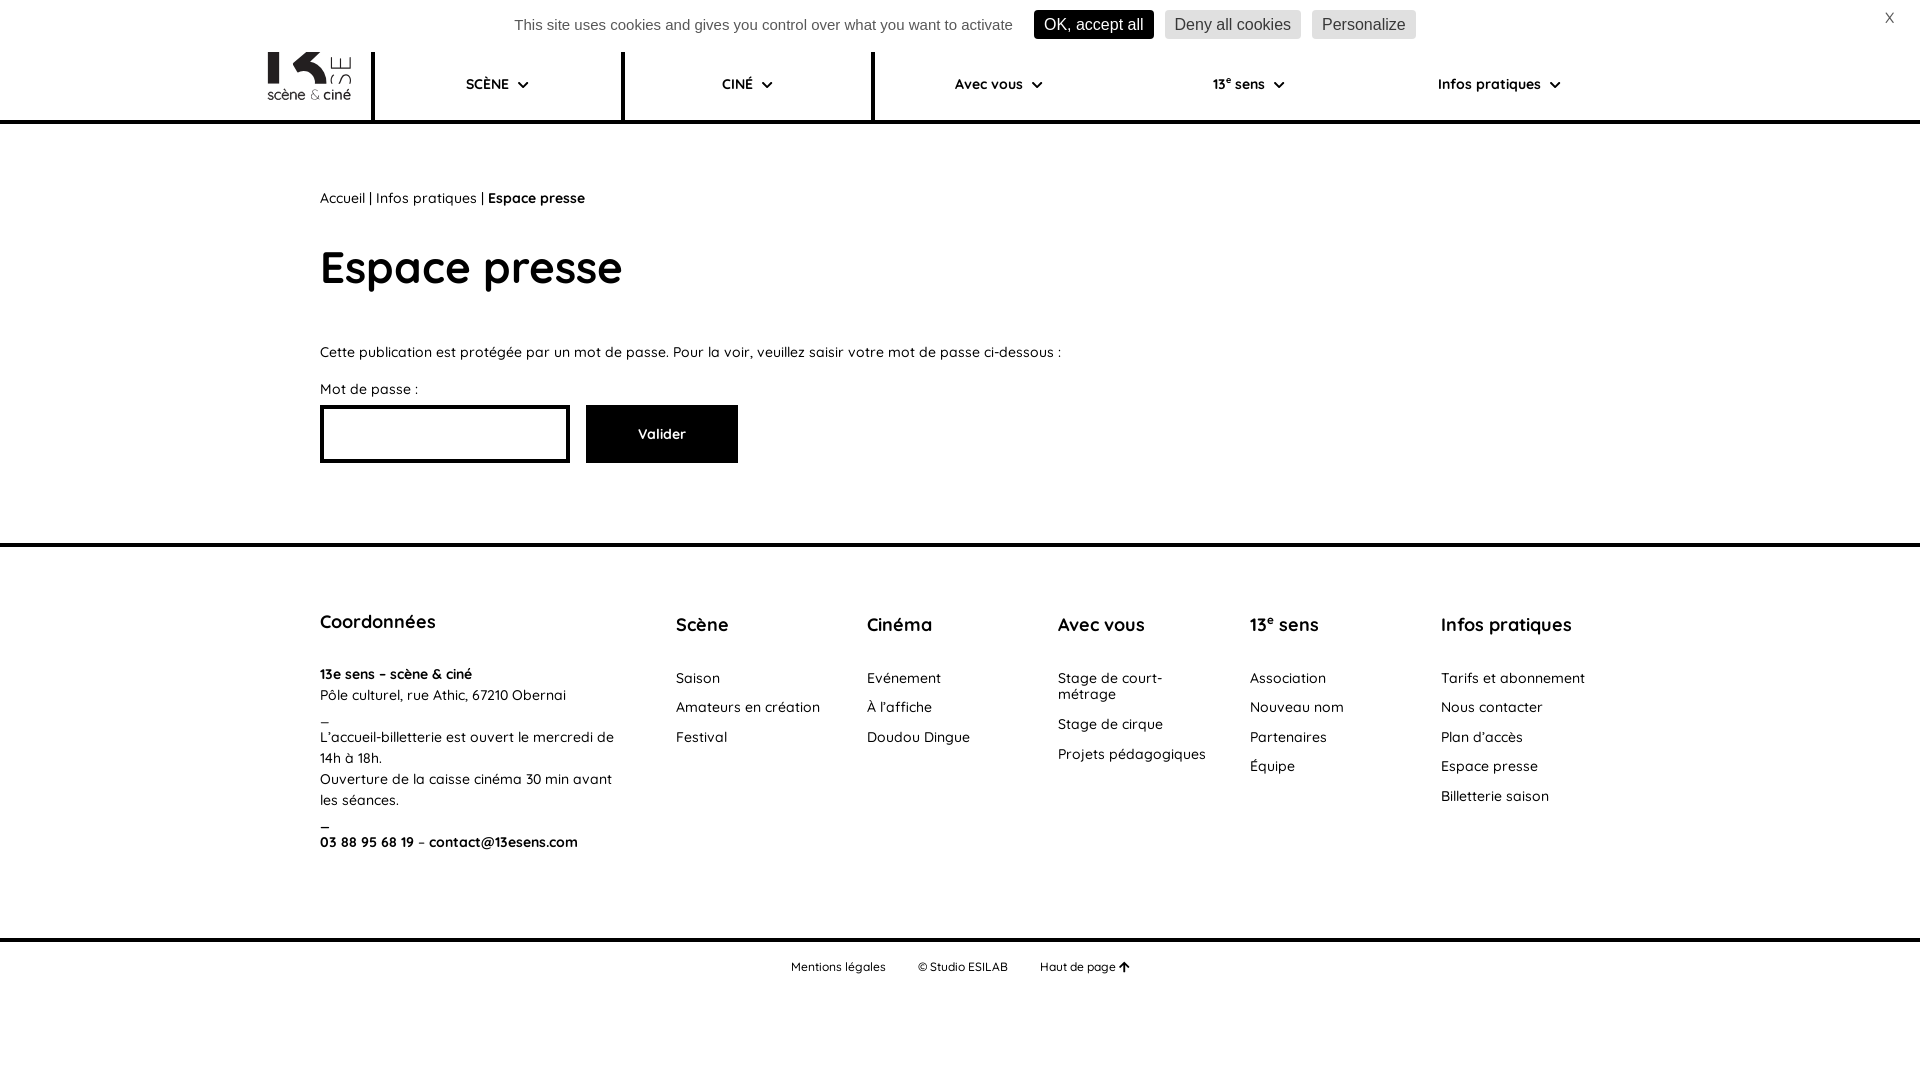  What do you see at coordinates (1513, 678) in the screenshot?
I see `Tarifs et abonnement` at bounding box center [1513, 678].